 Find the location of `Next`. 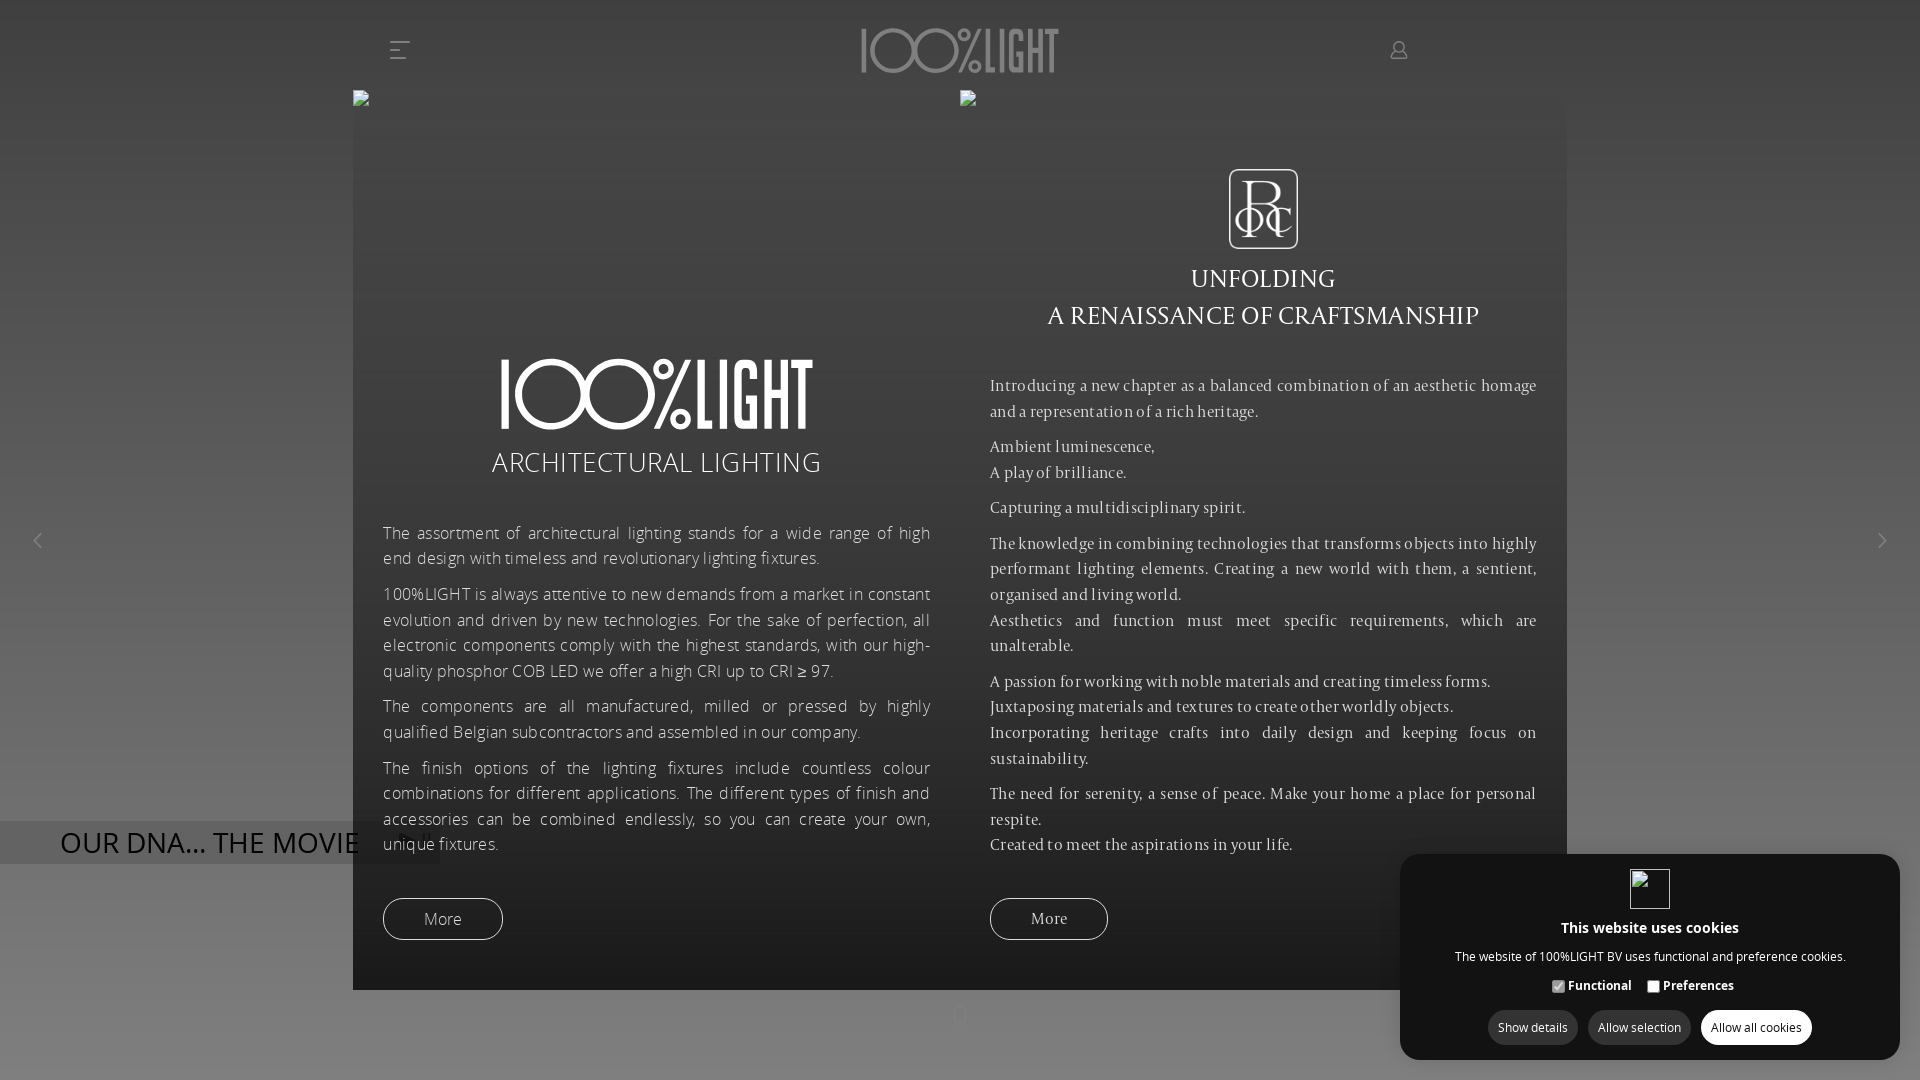

Next is located at coordinates (1882, 540).